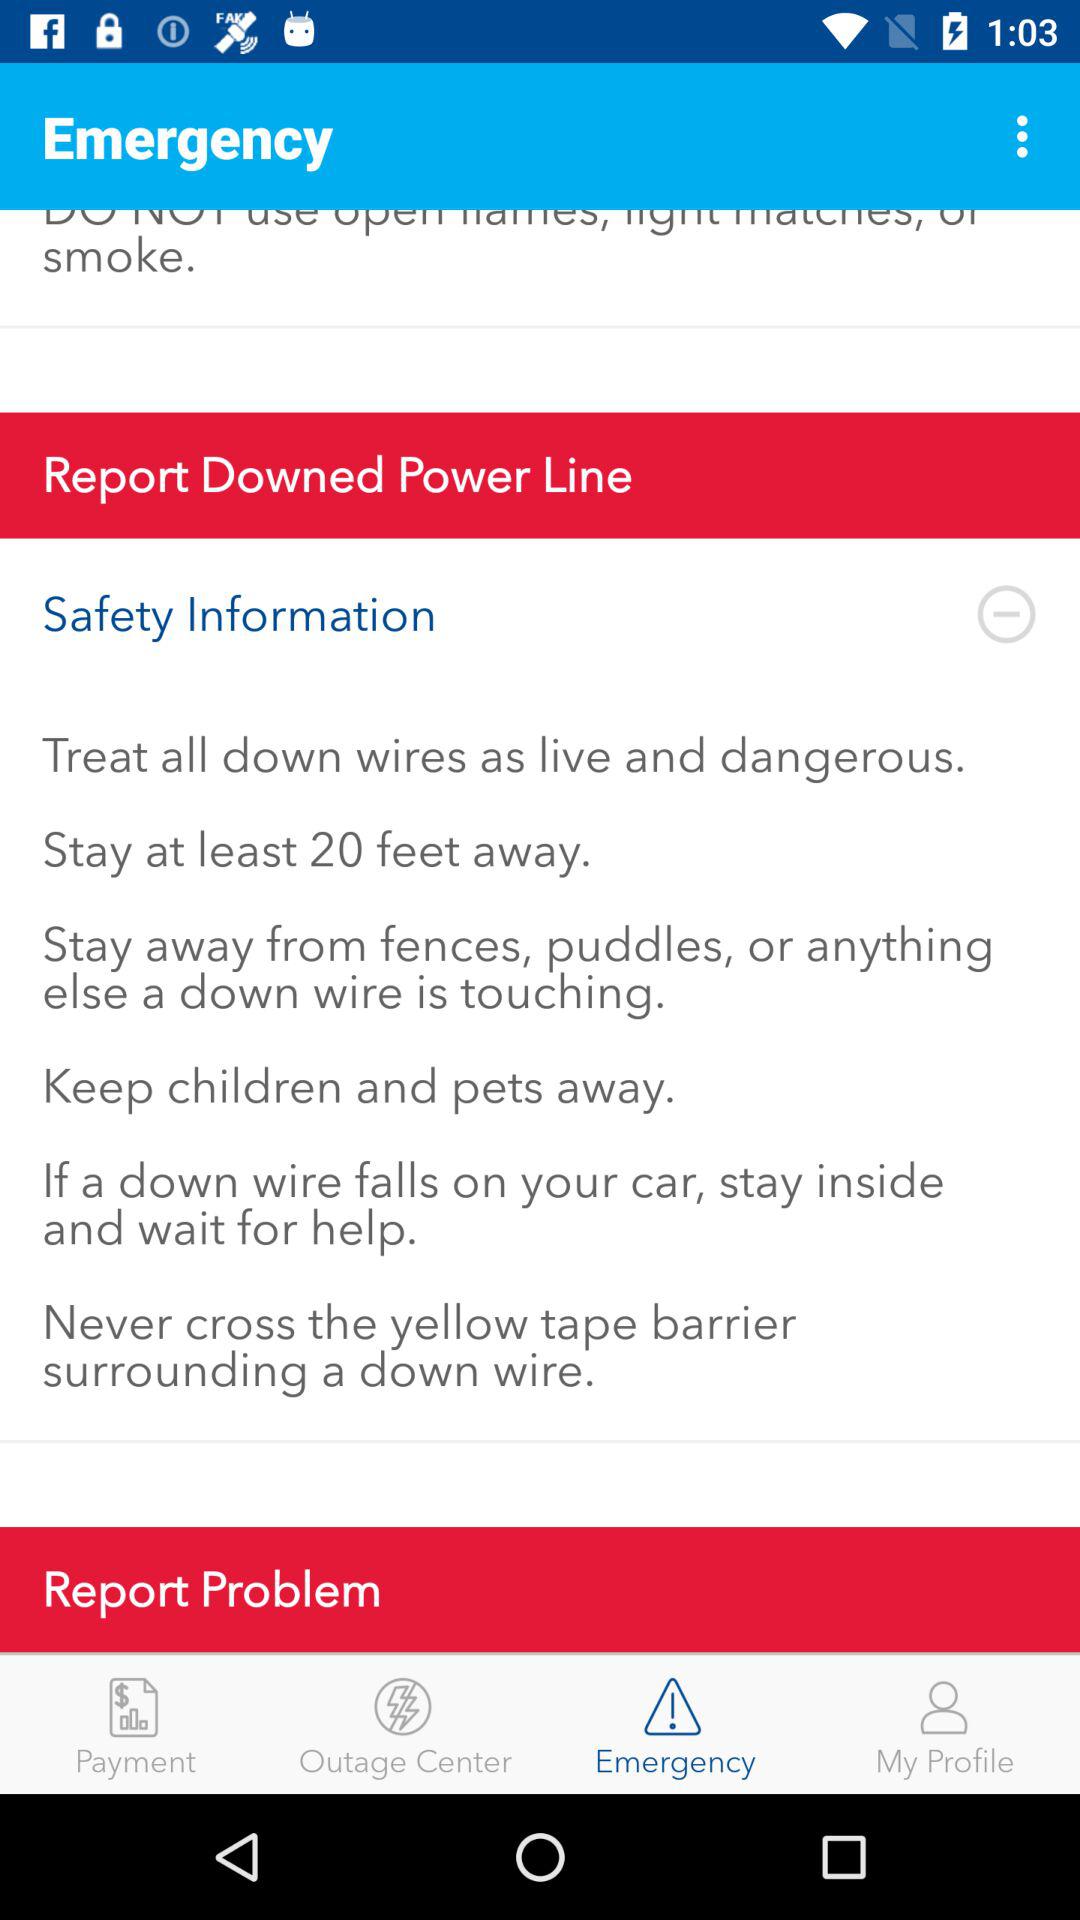  What do you see at coordinates (135, 1724) in the screenshot?
I see `flip until payment` at bounding box center [135, 1724].